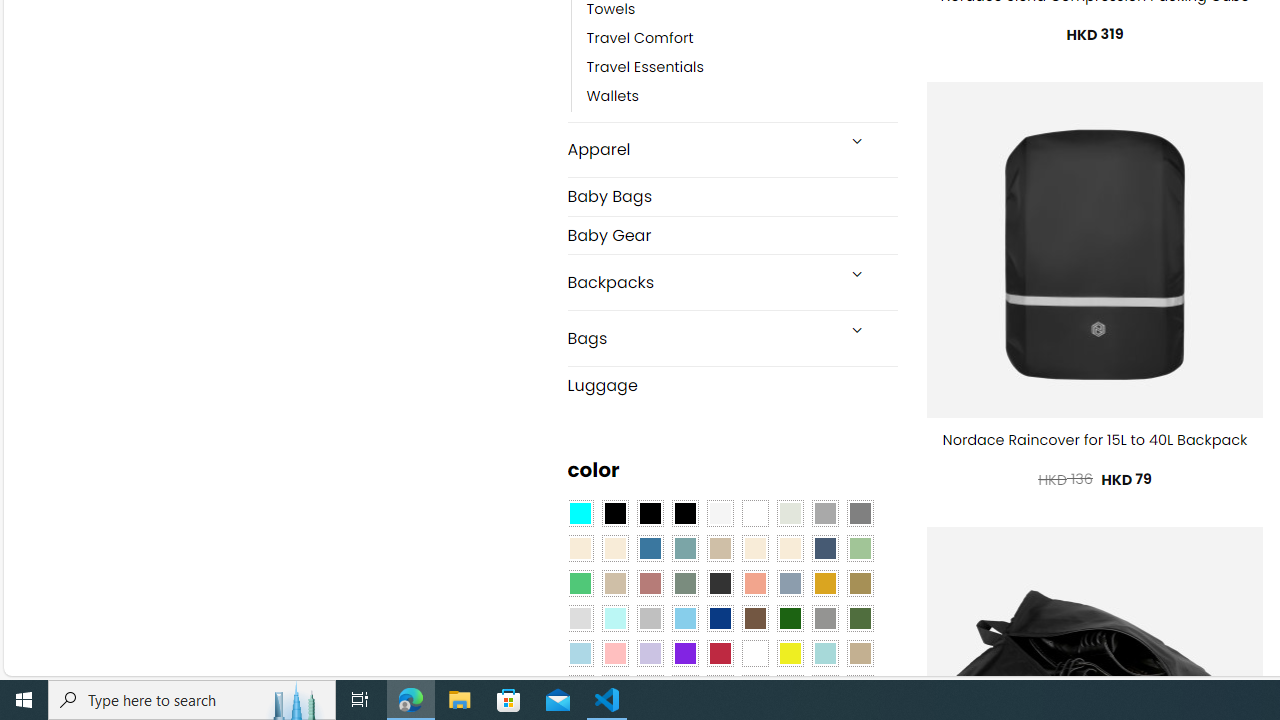  Describe the element at coordinates (860, 514) in the screenshot. I see `All Gray` at that location.